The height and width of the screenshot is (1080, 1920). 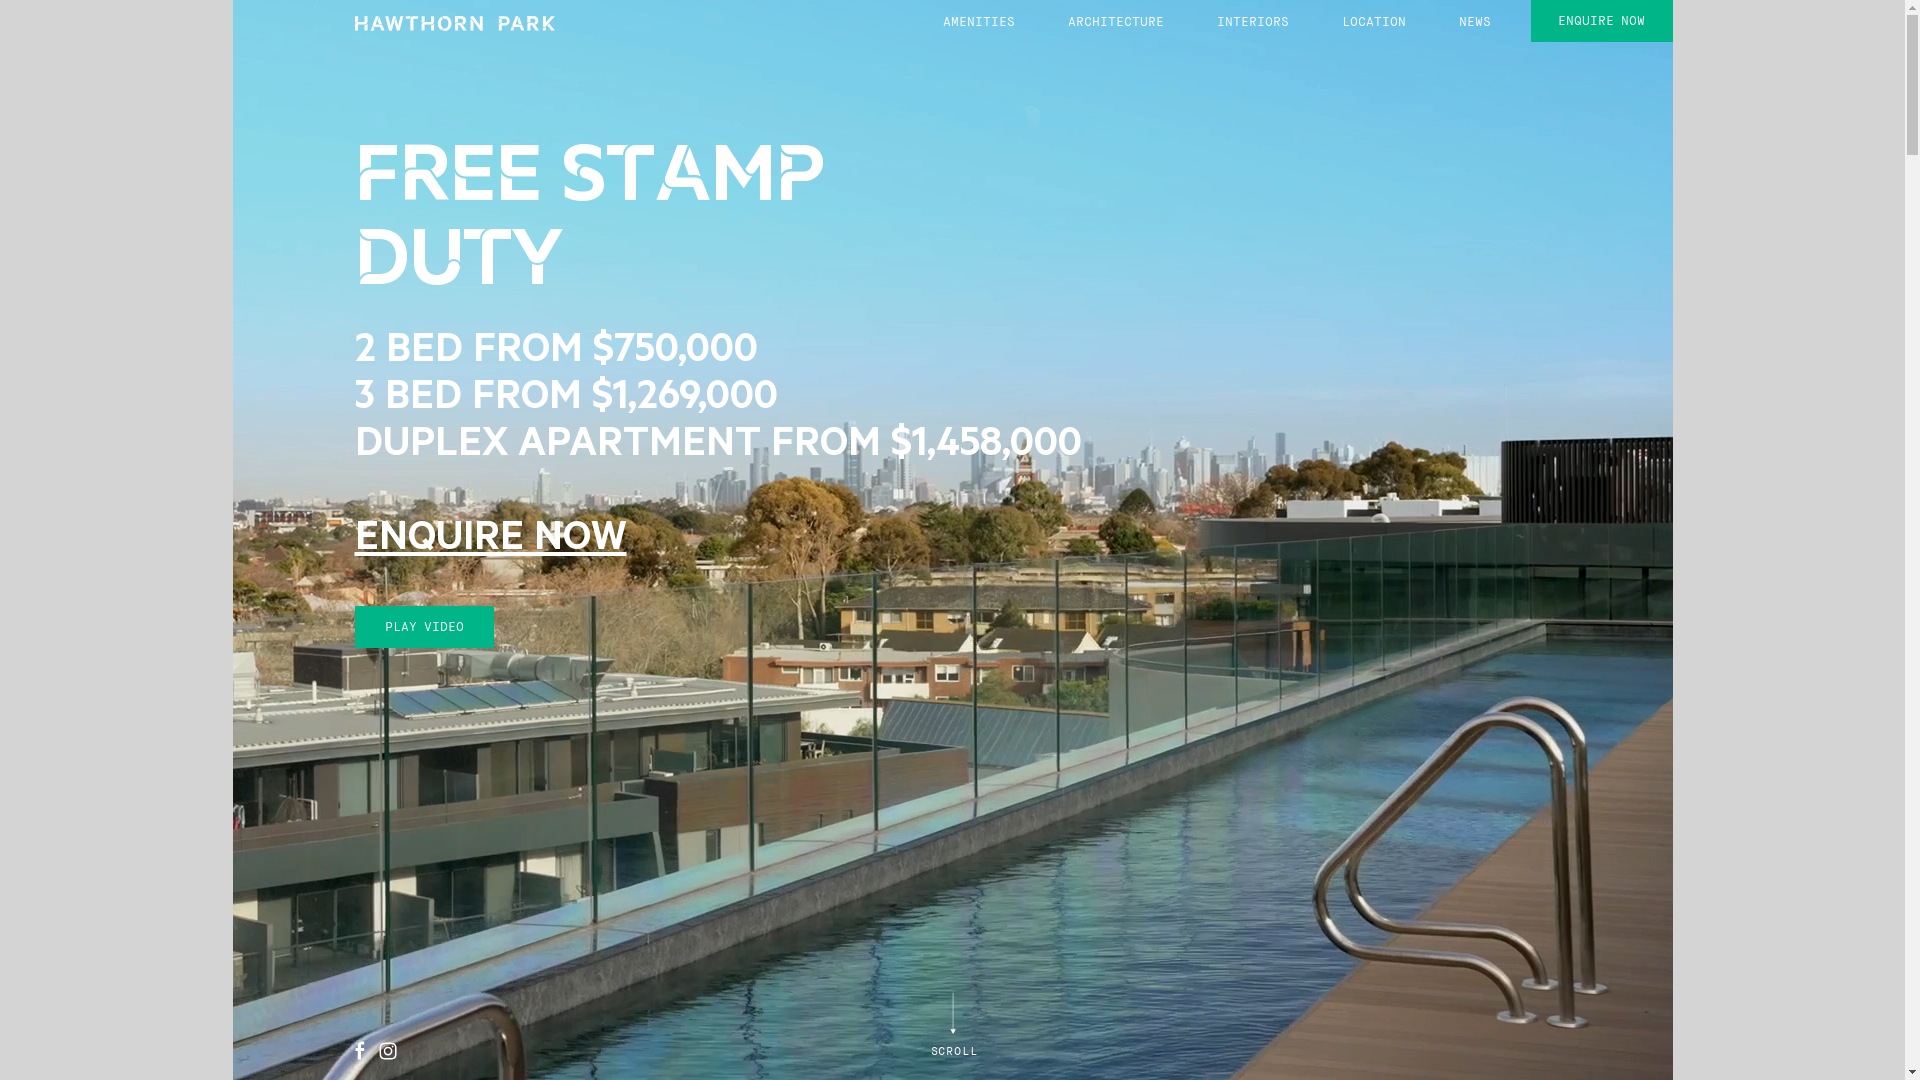 I want to click on AMENITIES, so click(x=979, y=22).